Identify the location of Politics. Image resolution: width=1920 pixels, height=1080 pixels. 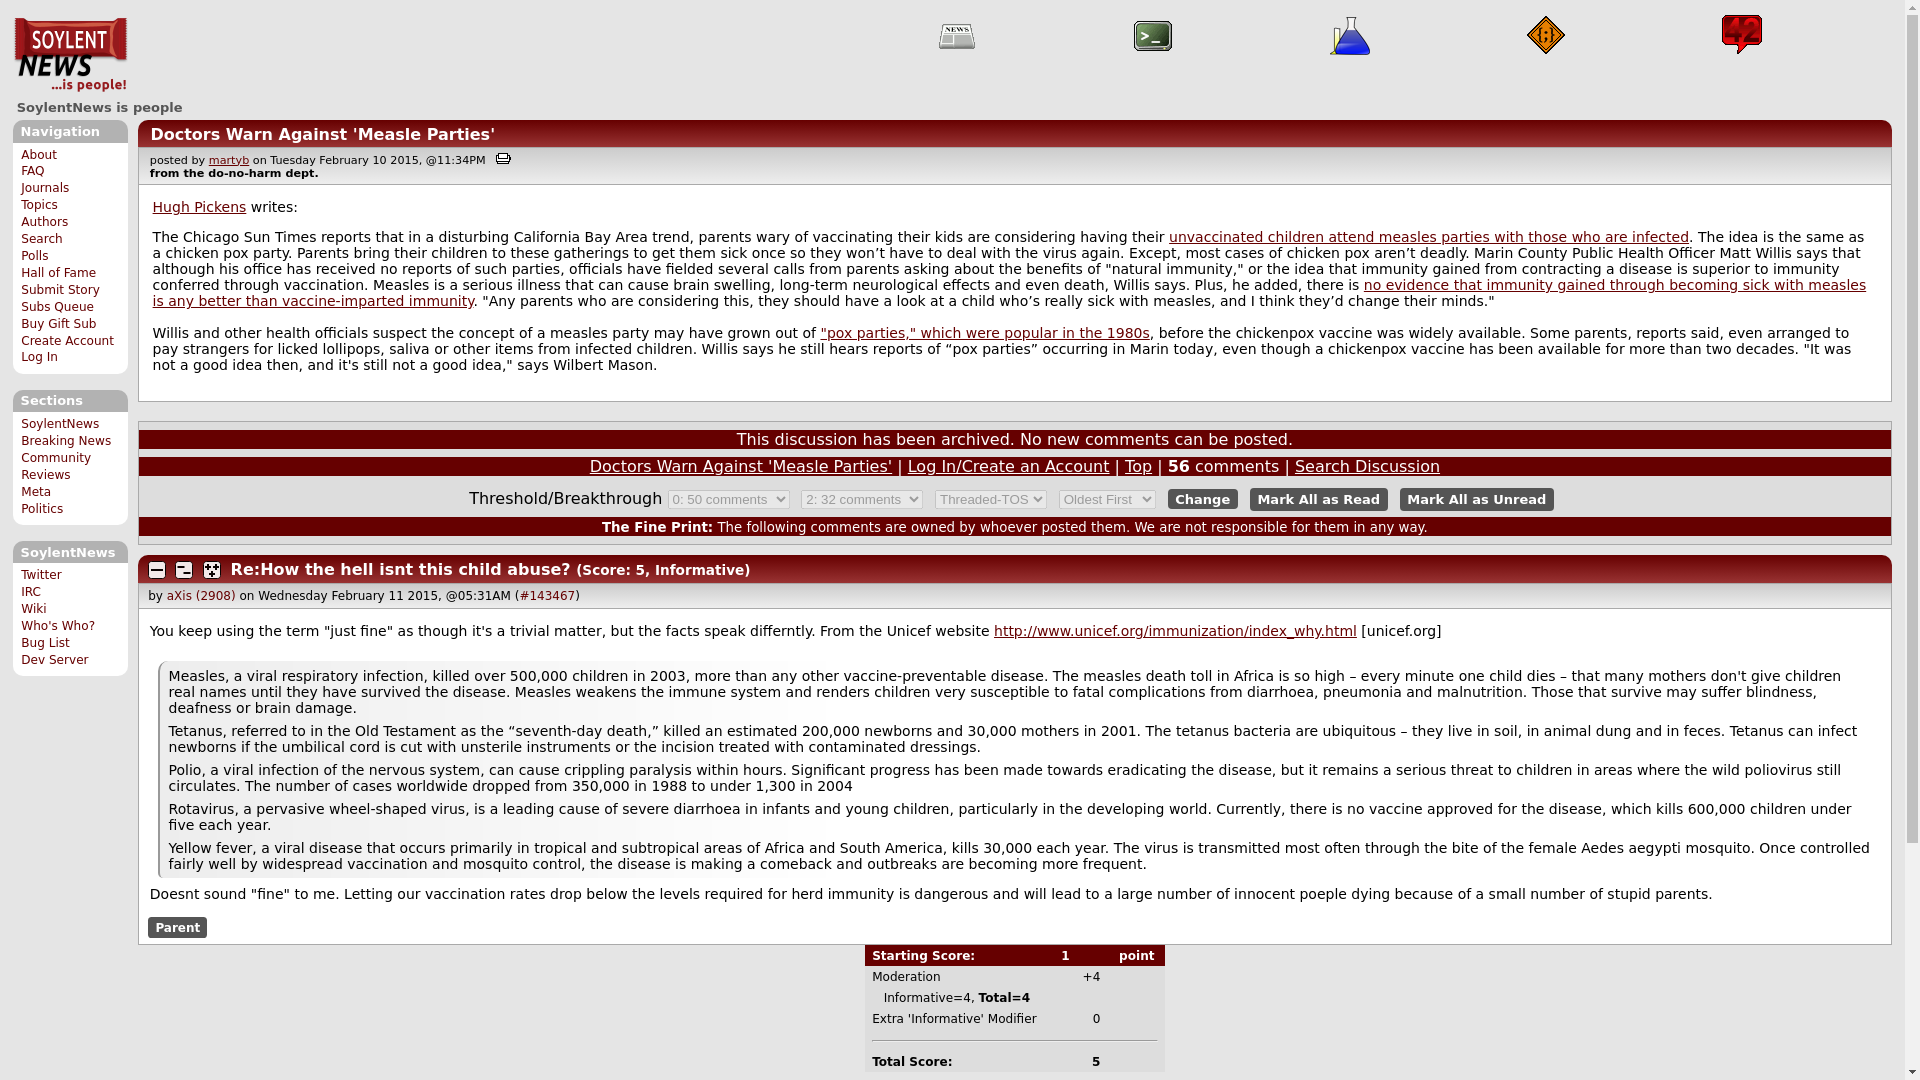
(42, 509).